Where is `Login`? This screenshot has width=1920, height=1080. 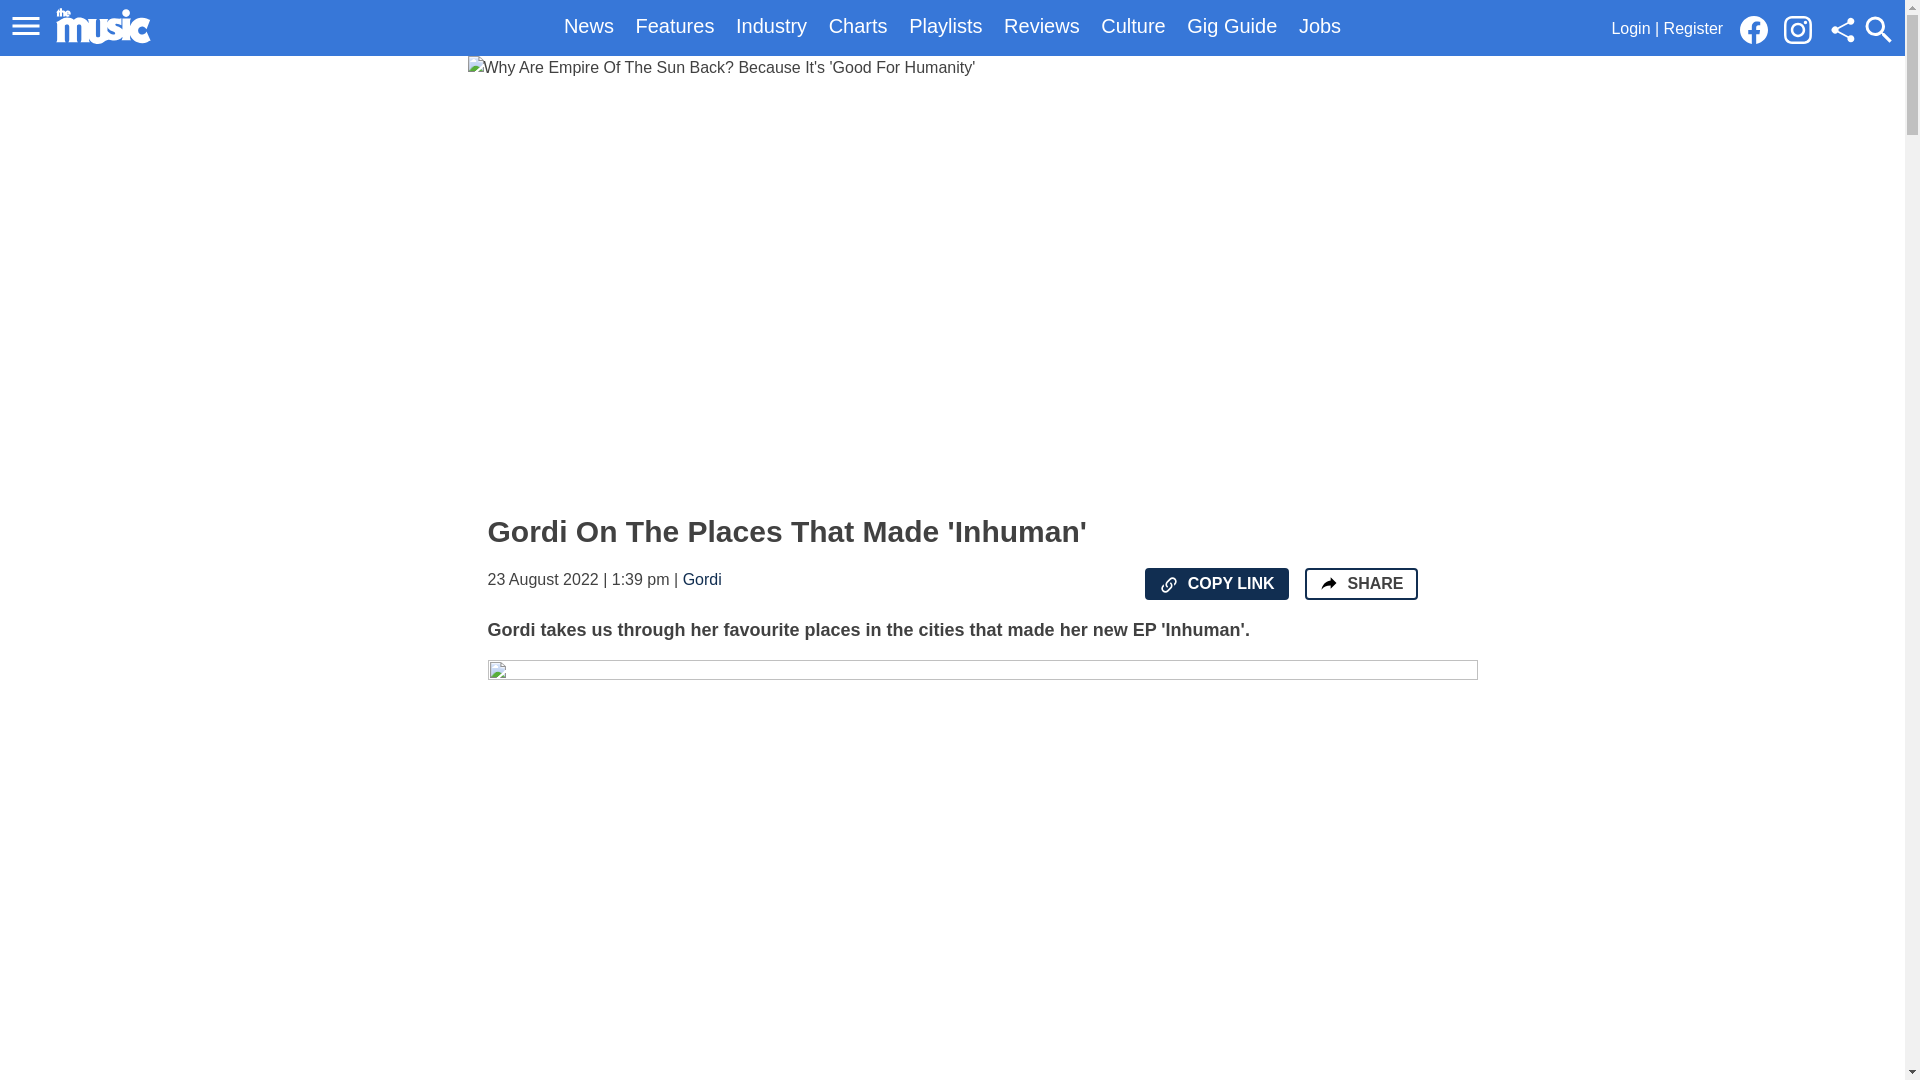
Login is located at coordinates (1630, 28).